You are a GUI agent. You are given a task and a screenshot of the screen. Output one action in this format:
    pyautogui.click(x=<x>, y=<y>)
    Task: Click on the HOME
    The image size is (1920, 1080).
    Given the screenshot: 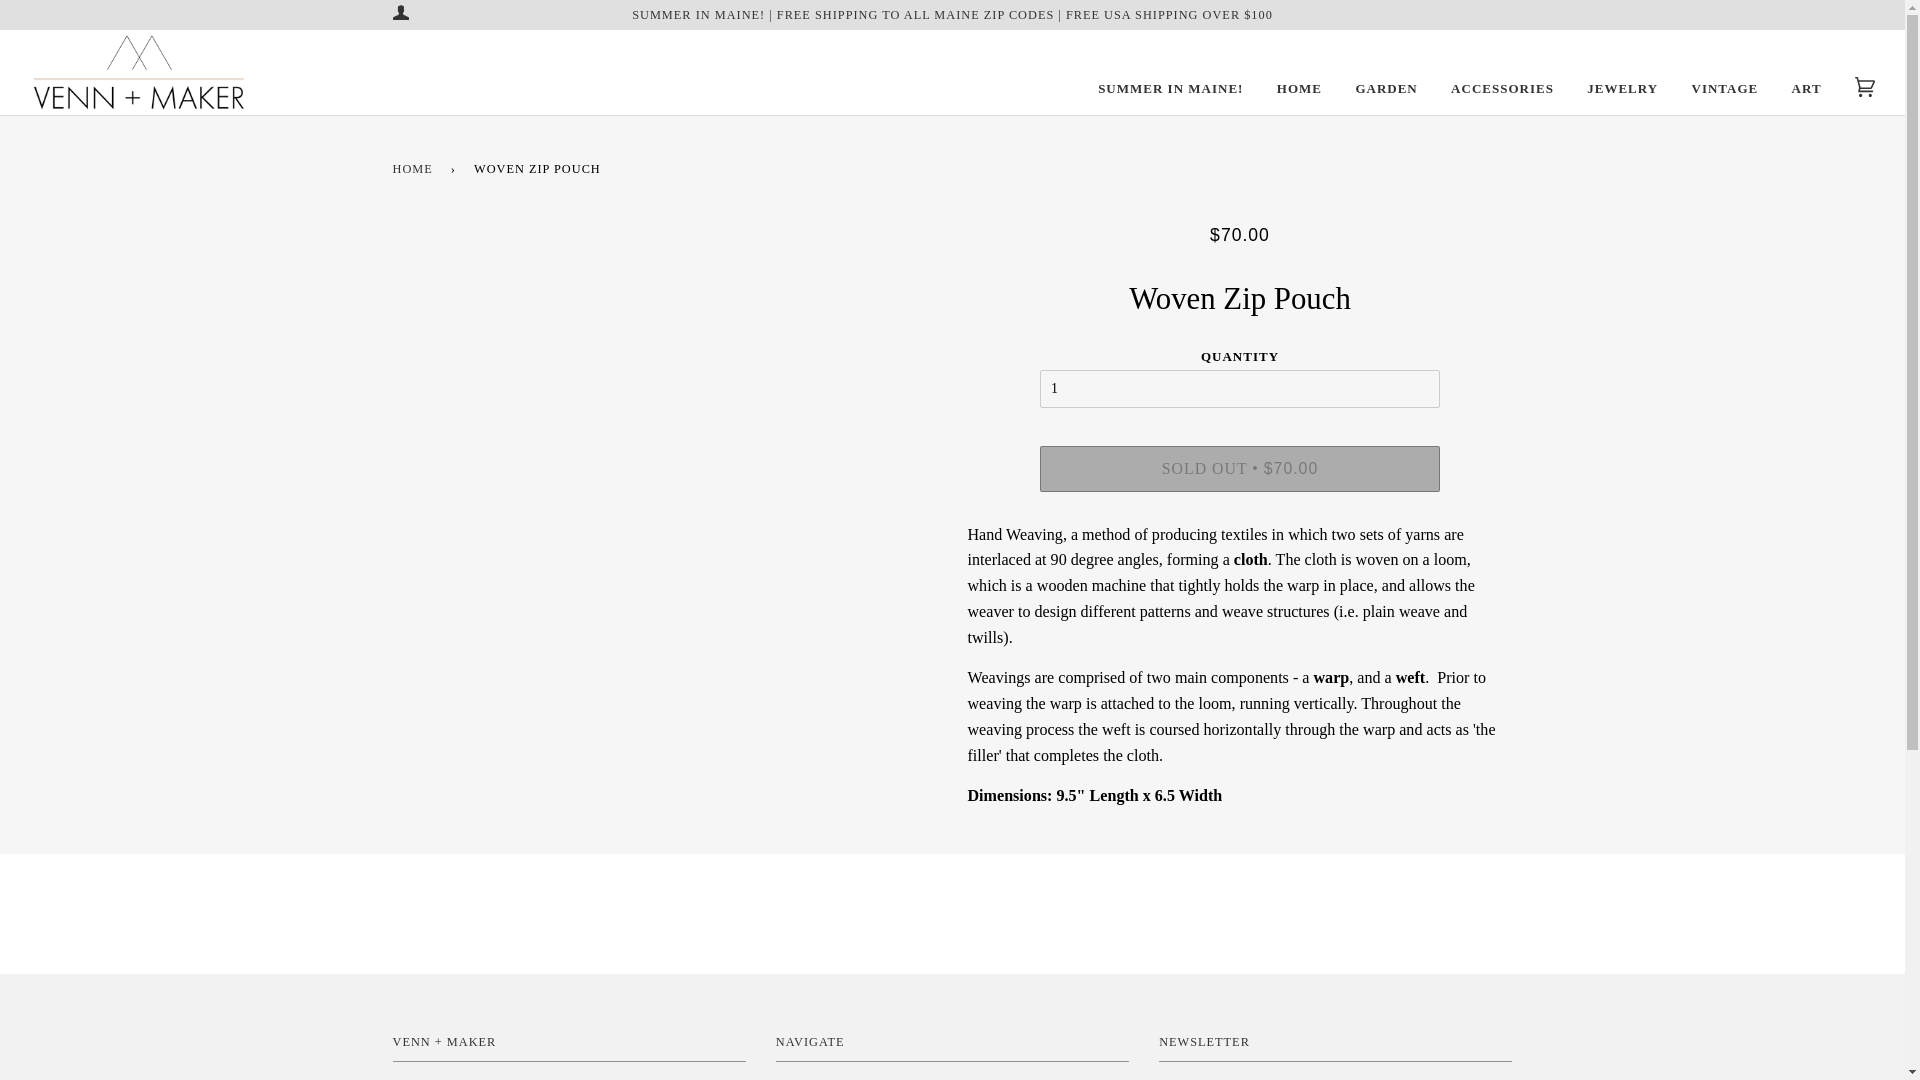 What is the action you would take?
    pyautogui.click(x=1299, y=88)
    